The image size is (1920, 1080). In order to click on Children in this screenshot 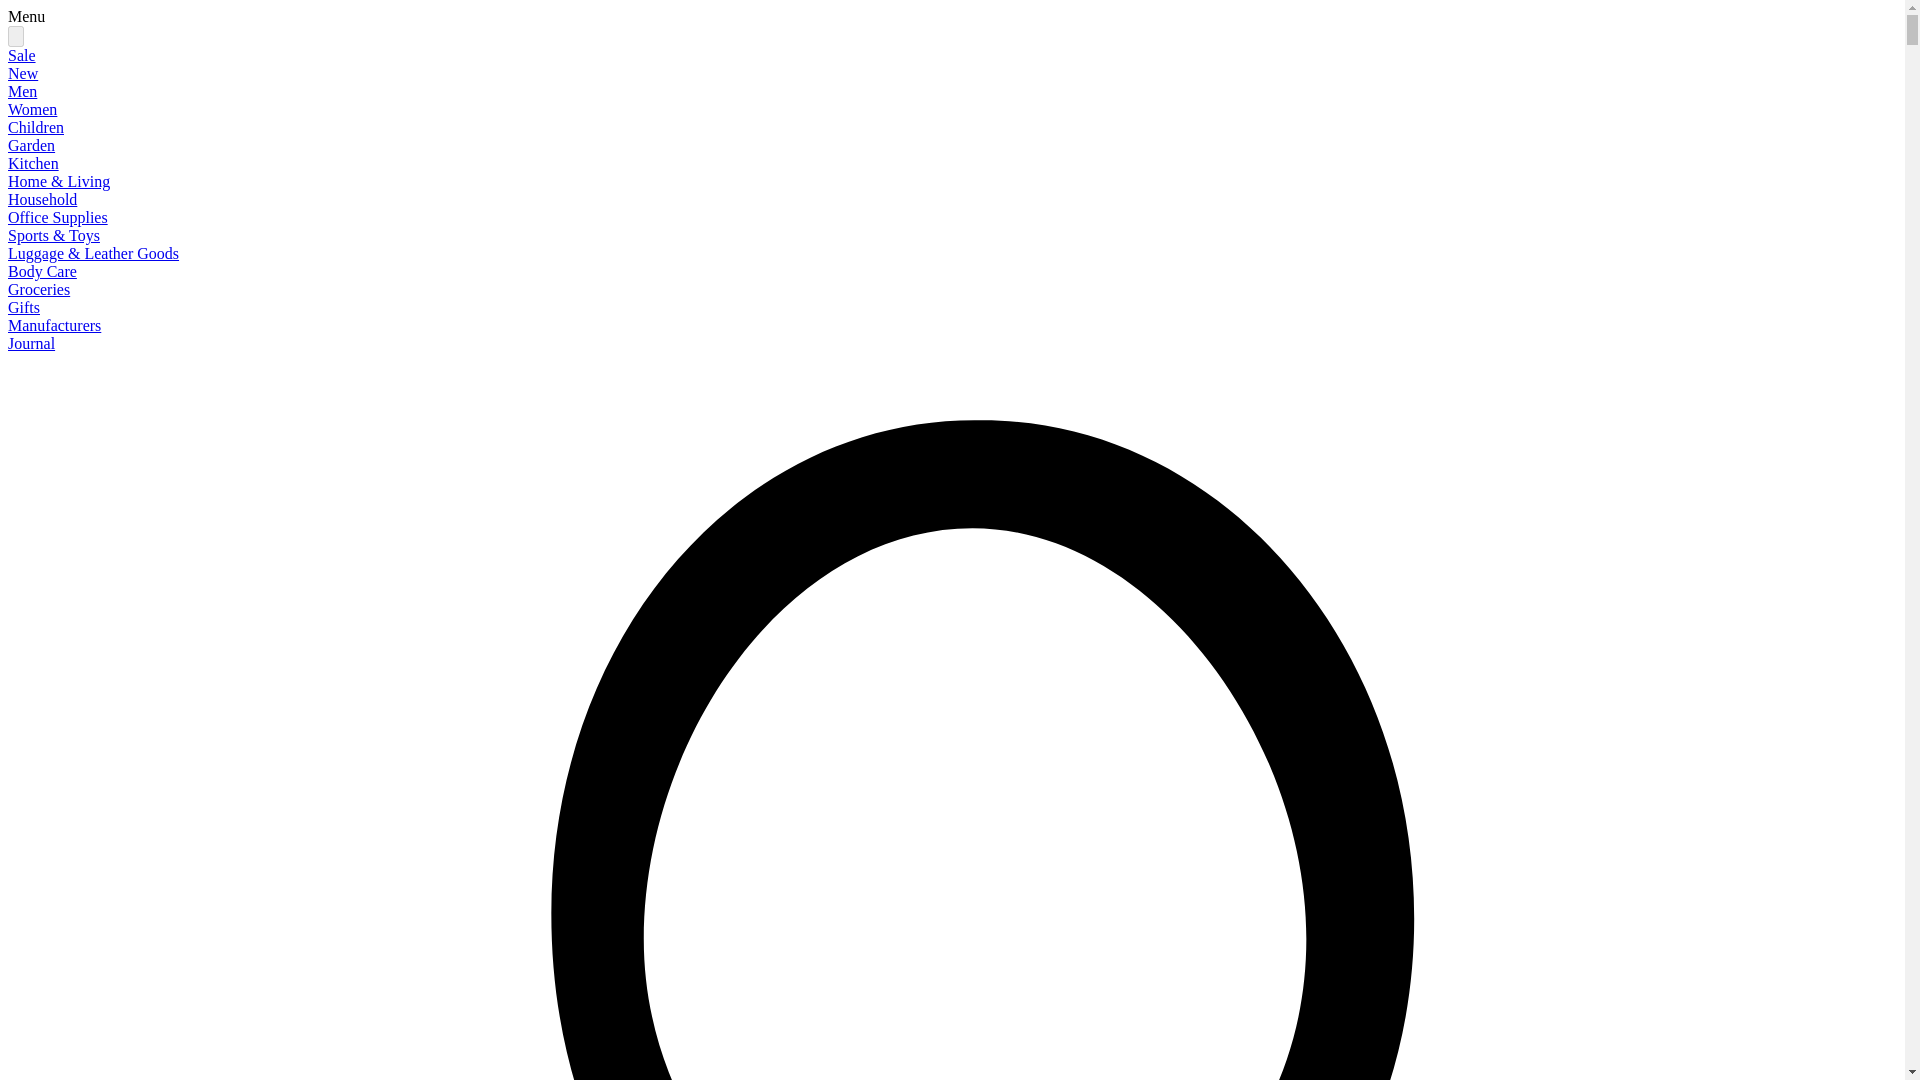, I will do `click(35, 127)`.